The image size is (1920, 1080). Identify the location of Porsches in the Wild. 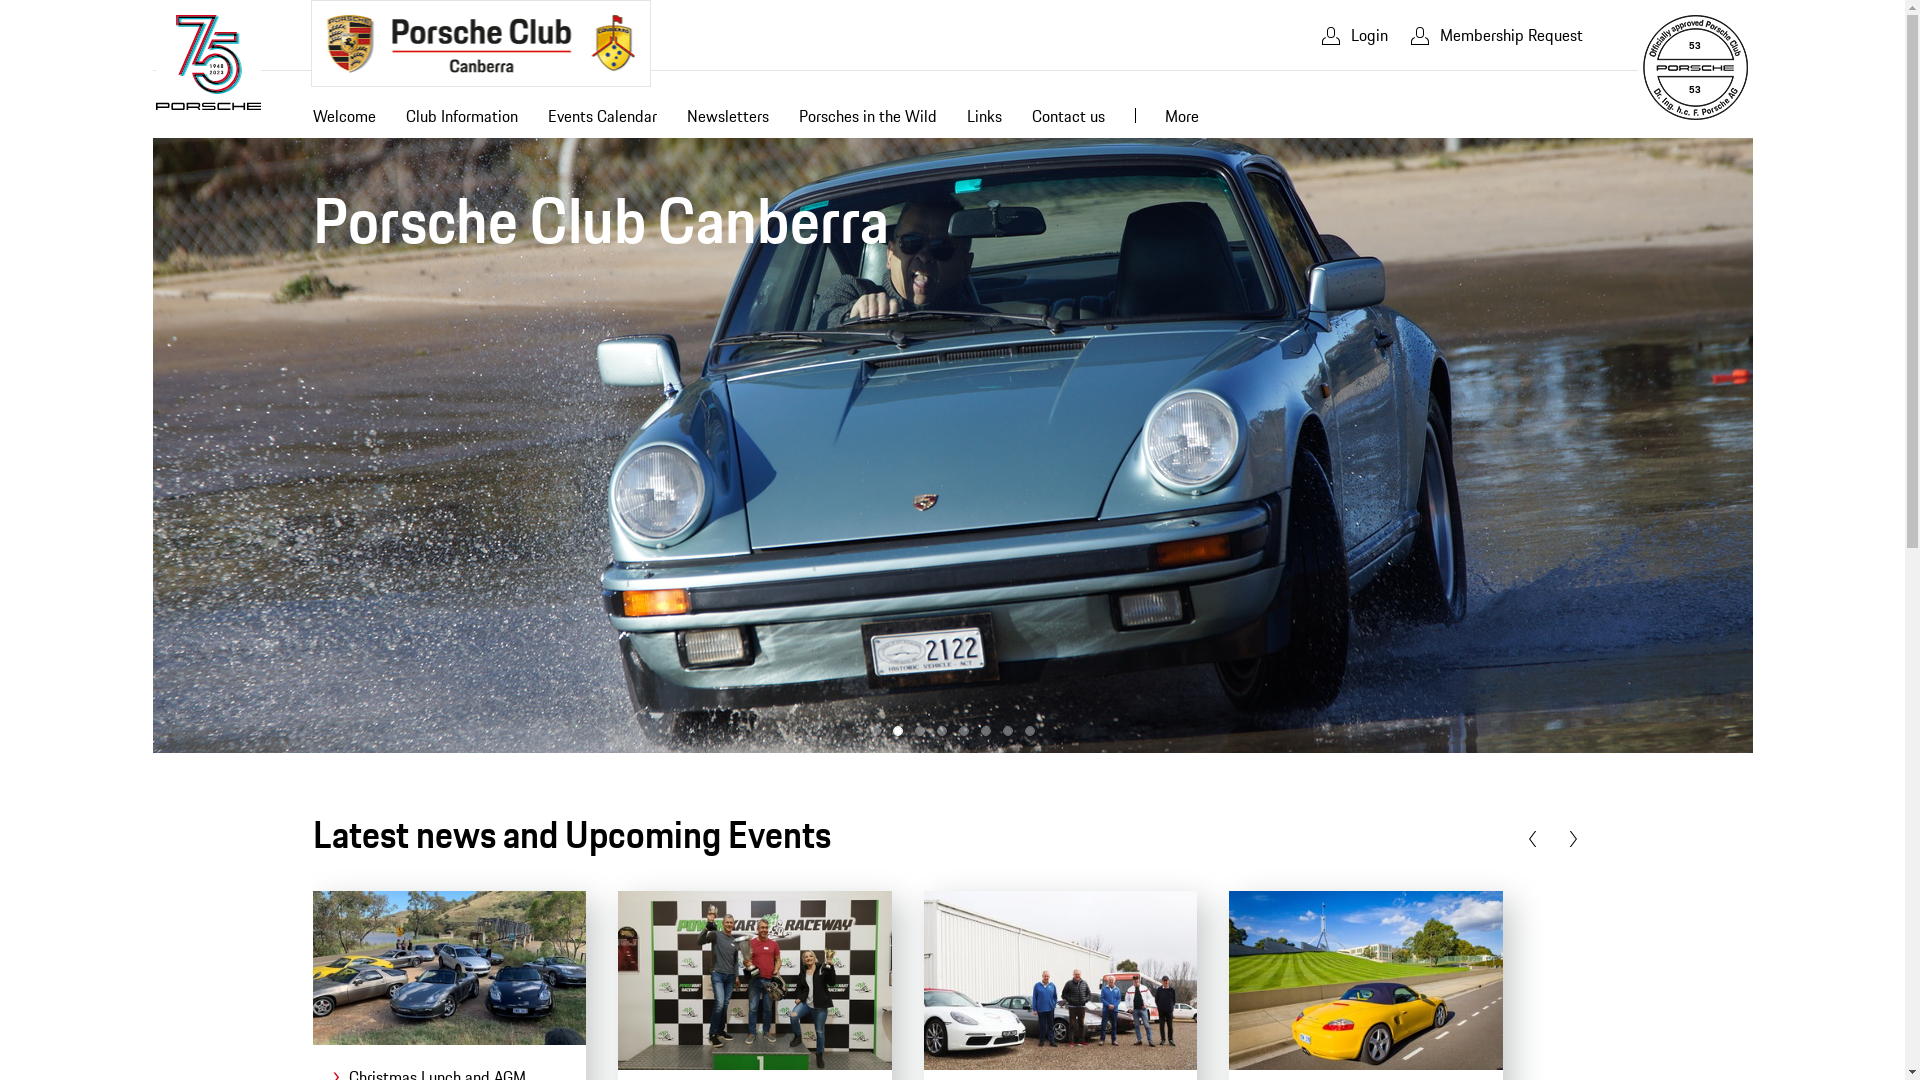
(868, 120).